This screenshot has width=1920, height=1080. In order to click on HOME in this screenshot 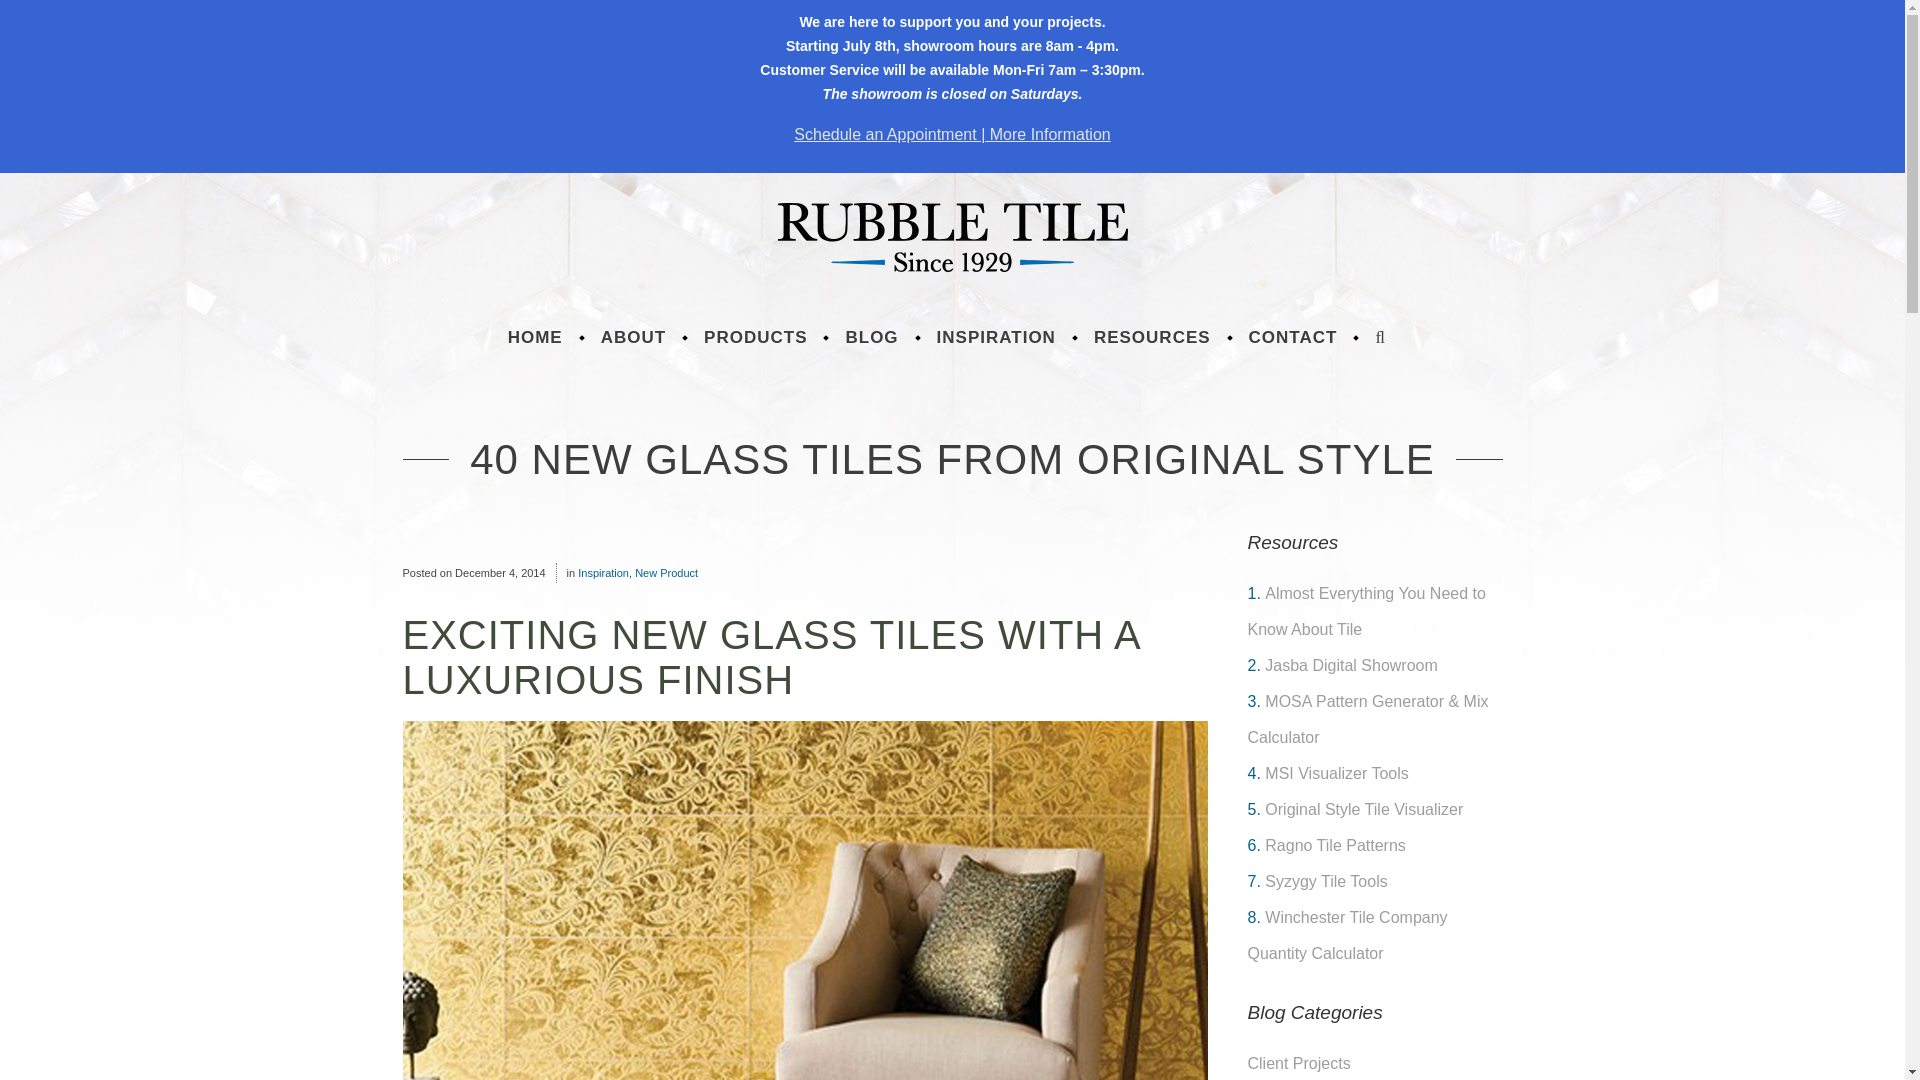, I will do `click(535, 338)`.